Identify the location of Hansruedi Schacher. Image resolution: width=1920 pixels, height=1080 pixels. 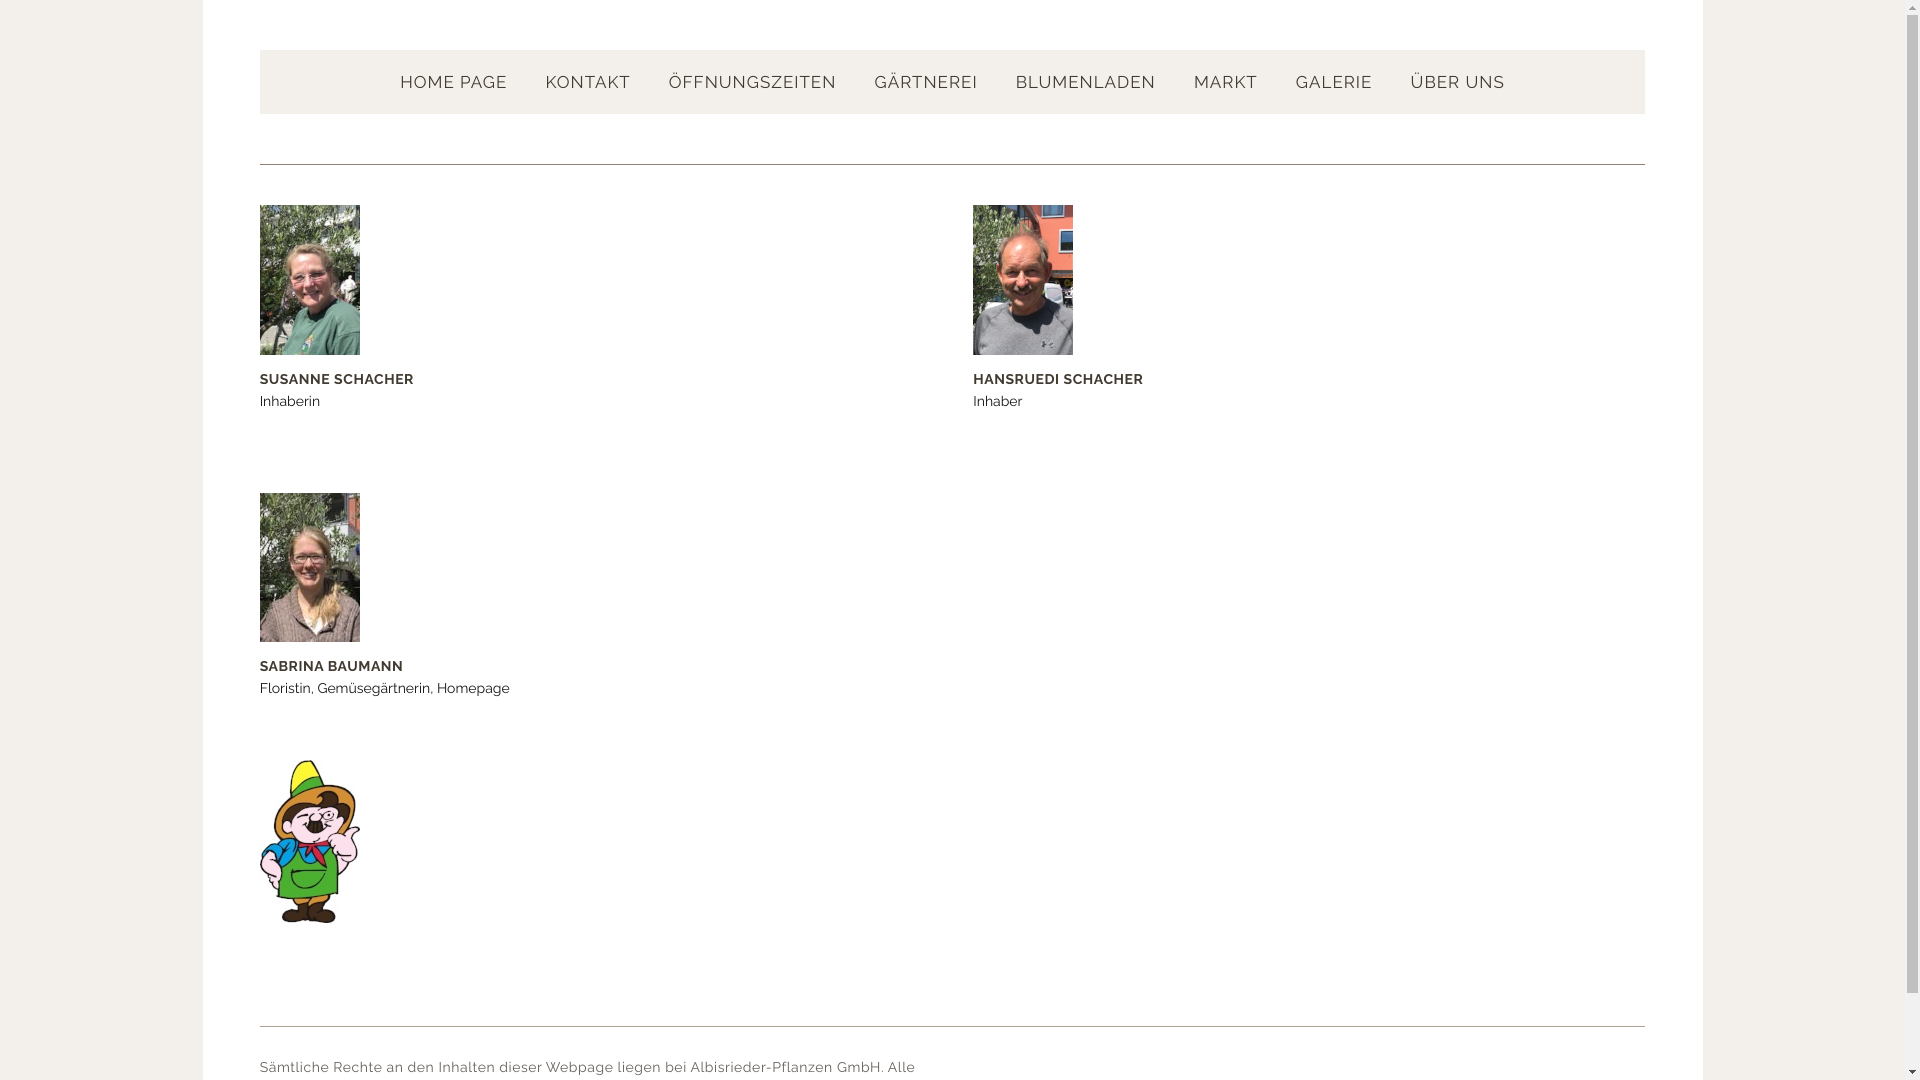
(1022, 280).